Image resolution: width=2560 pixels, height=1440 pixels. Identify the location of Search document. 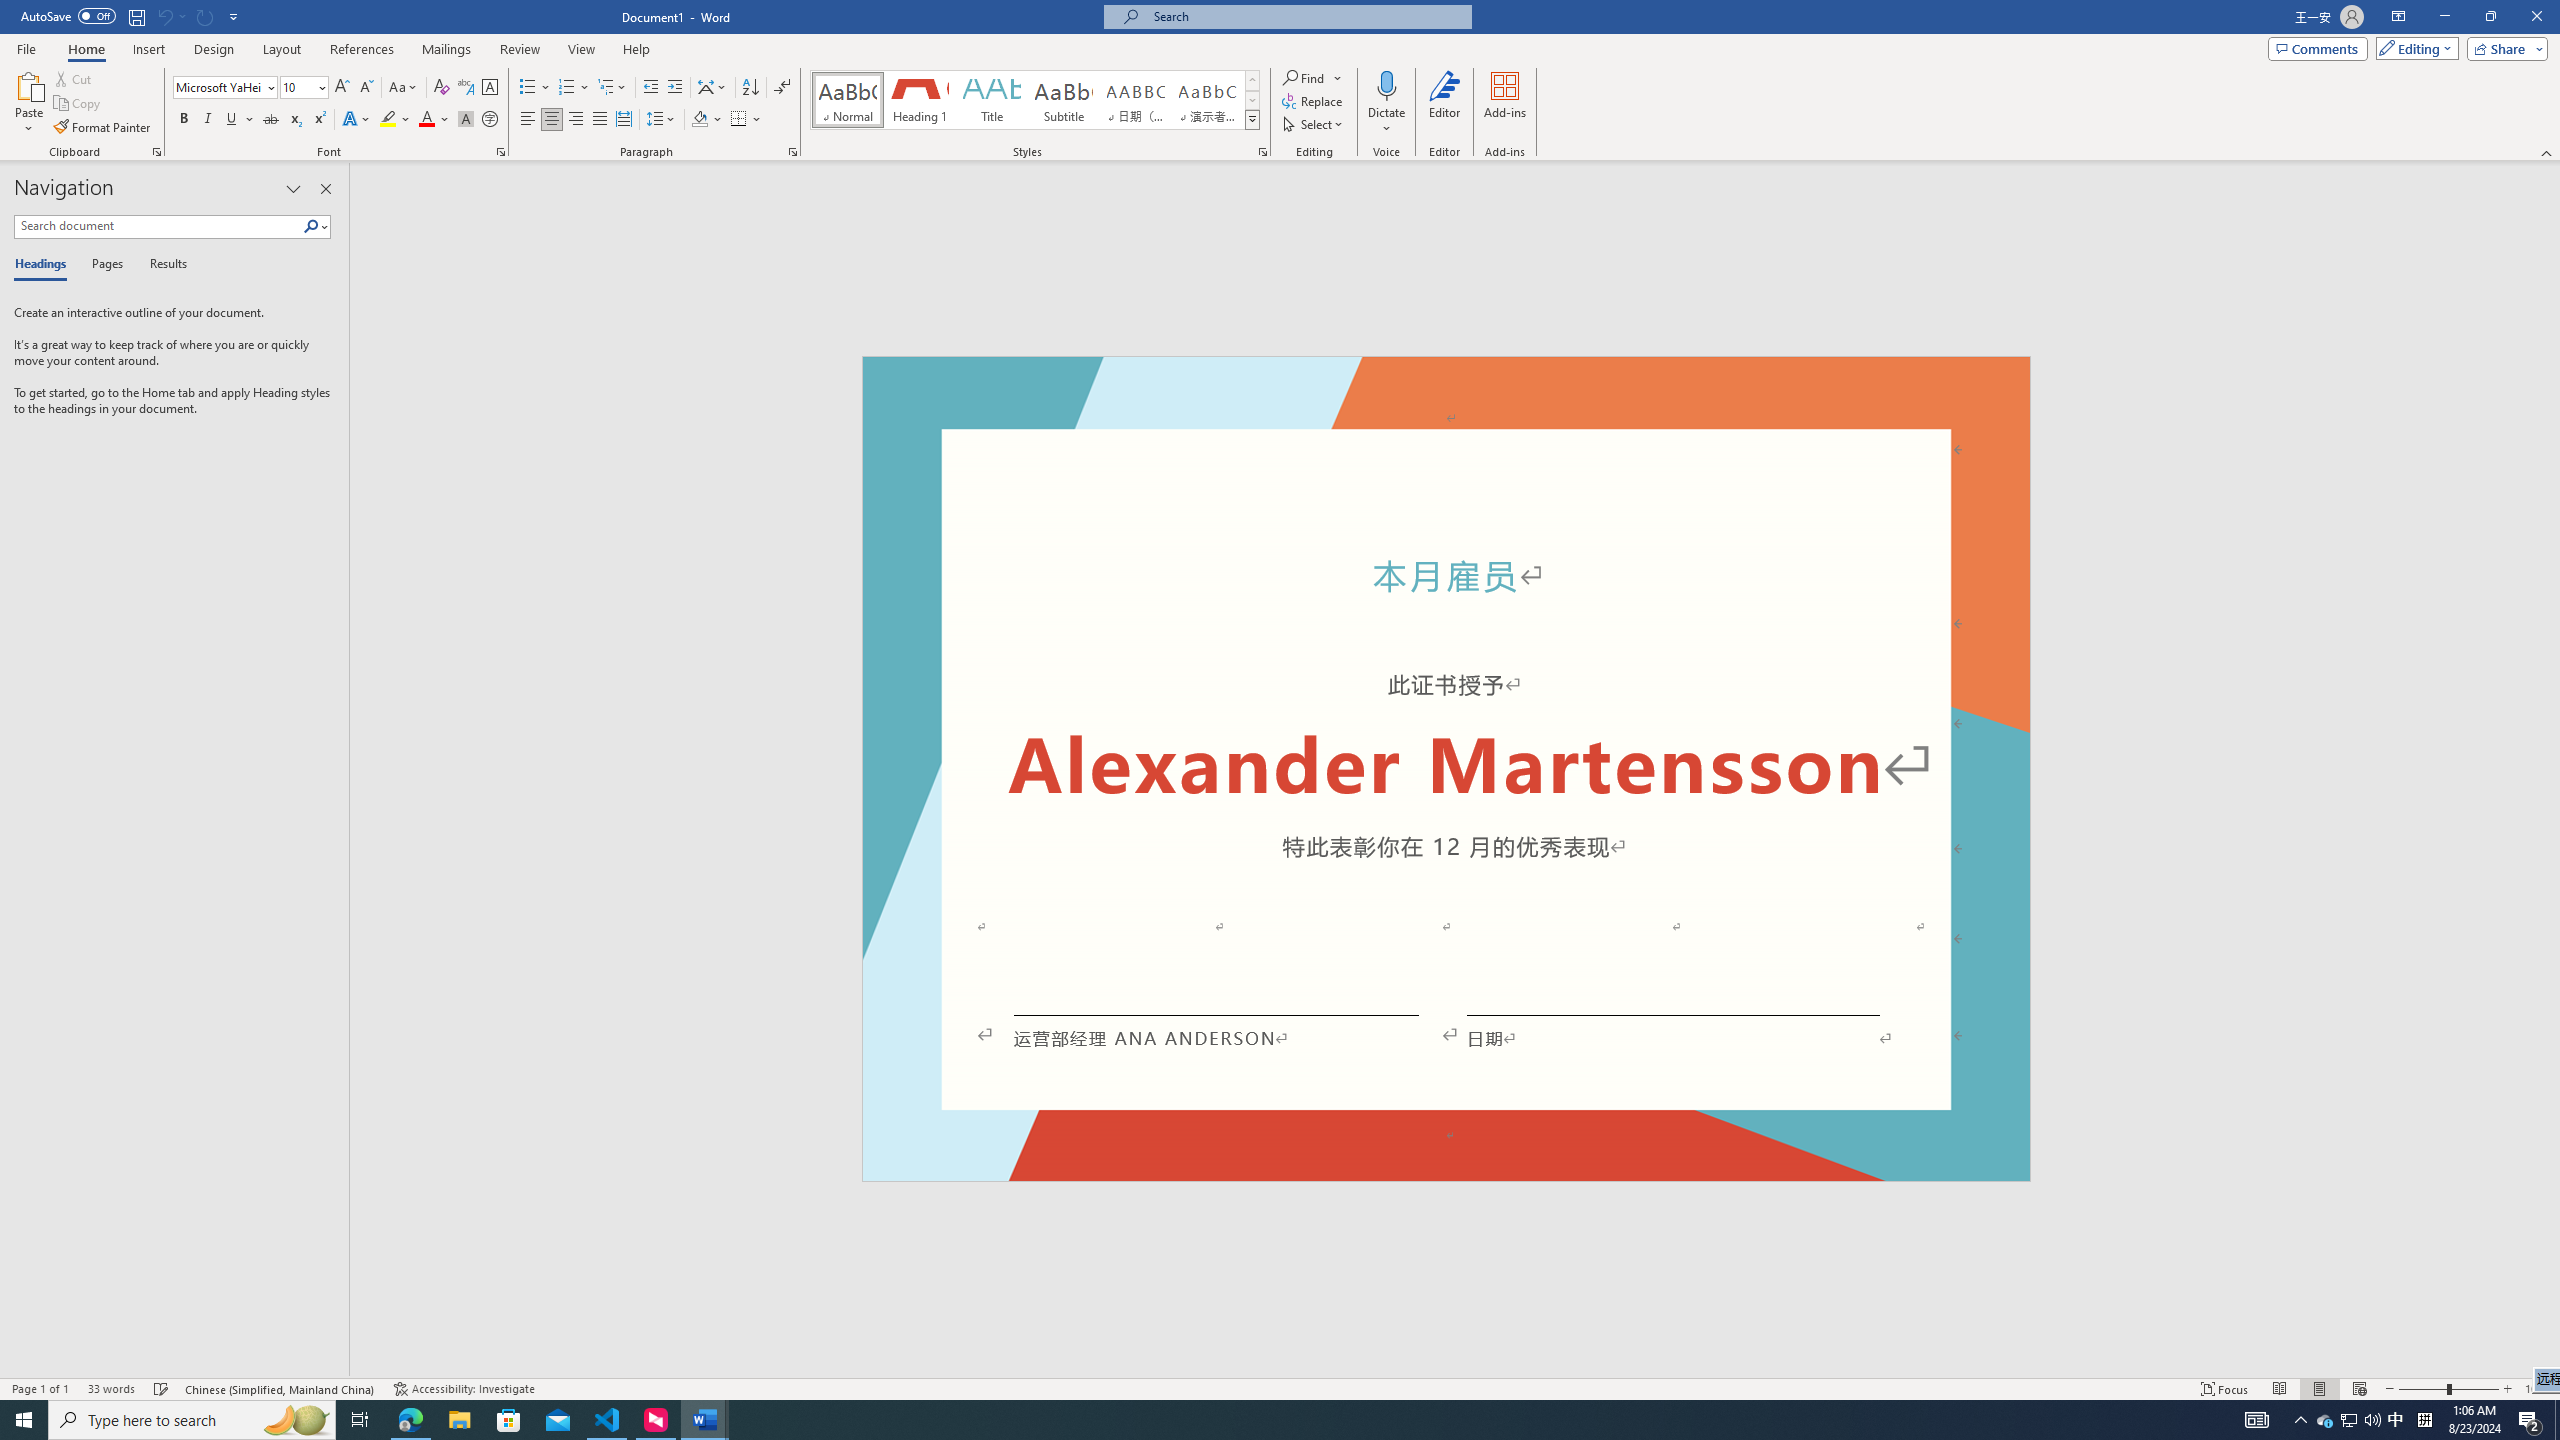
(158, 226).